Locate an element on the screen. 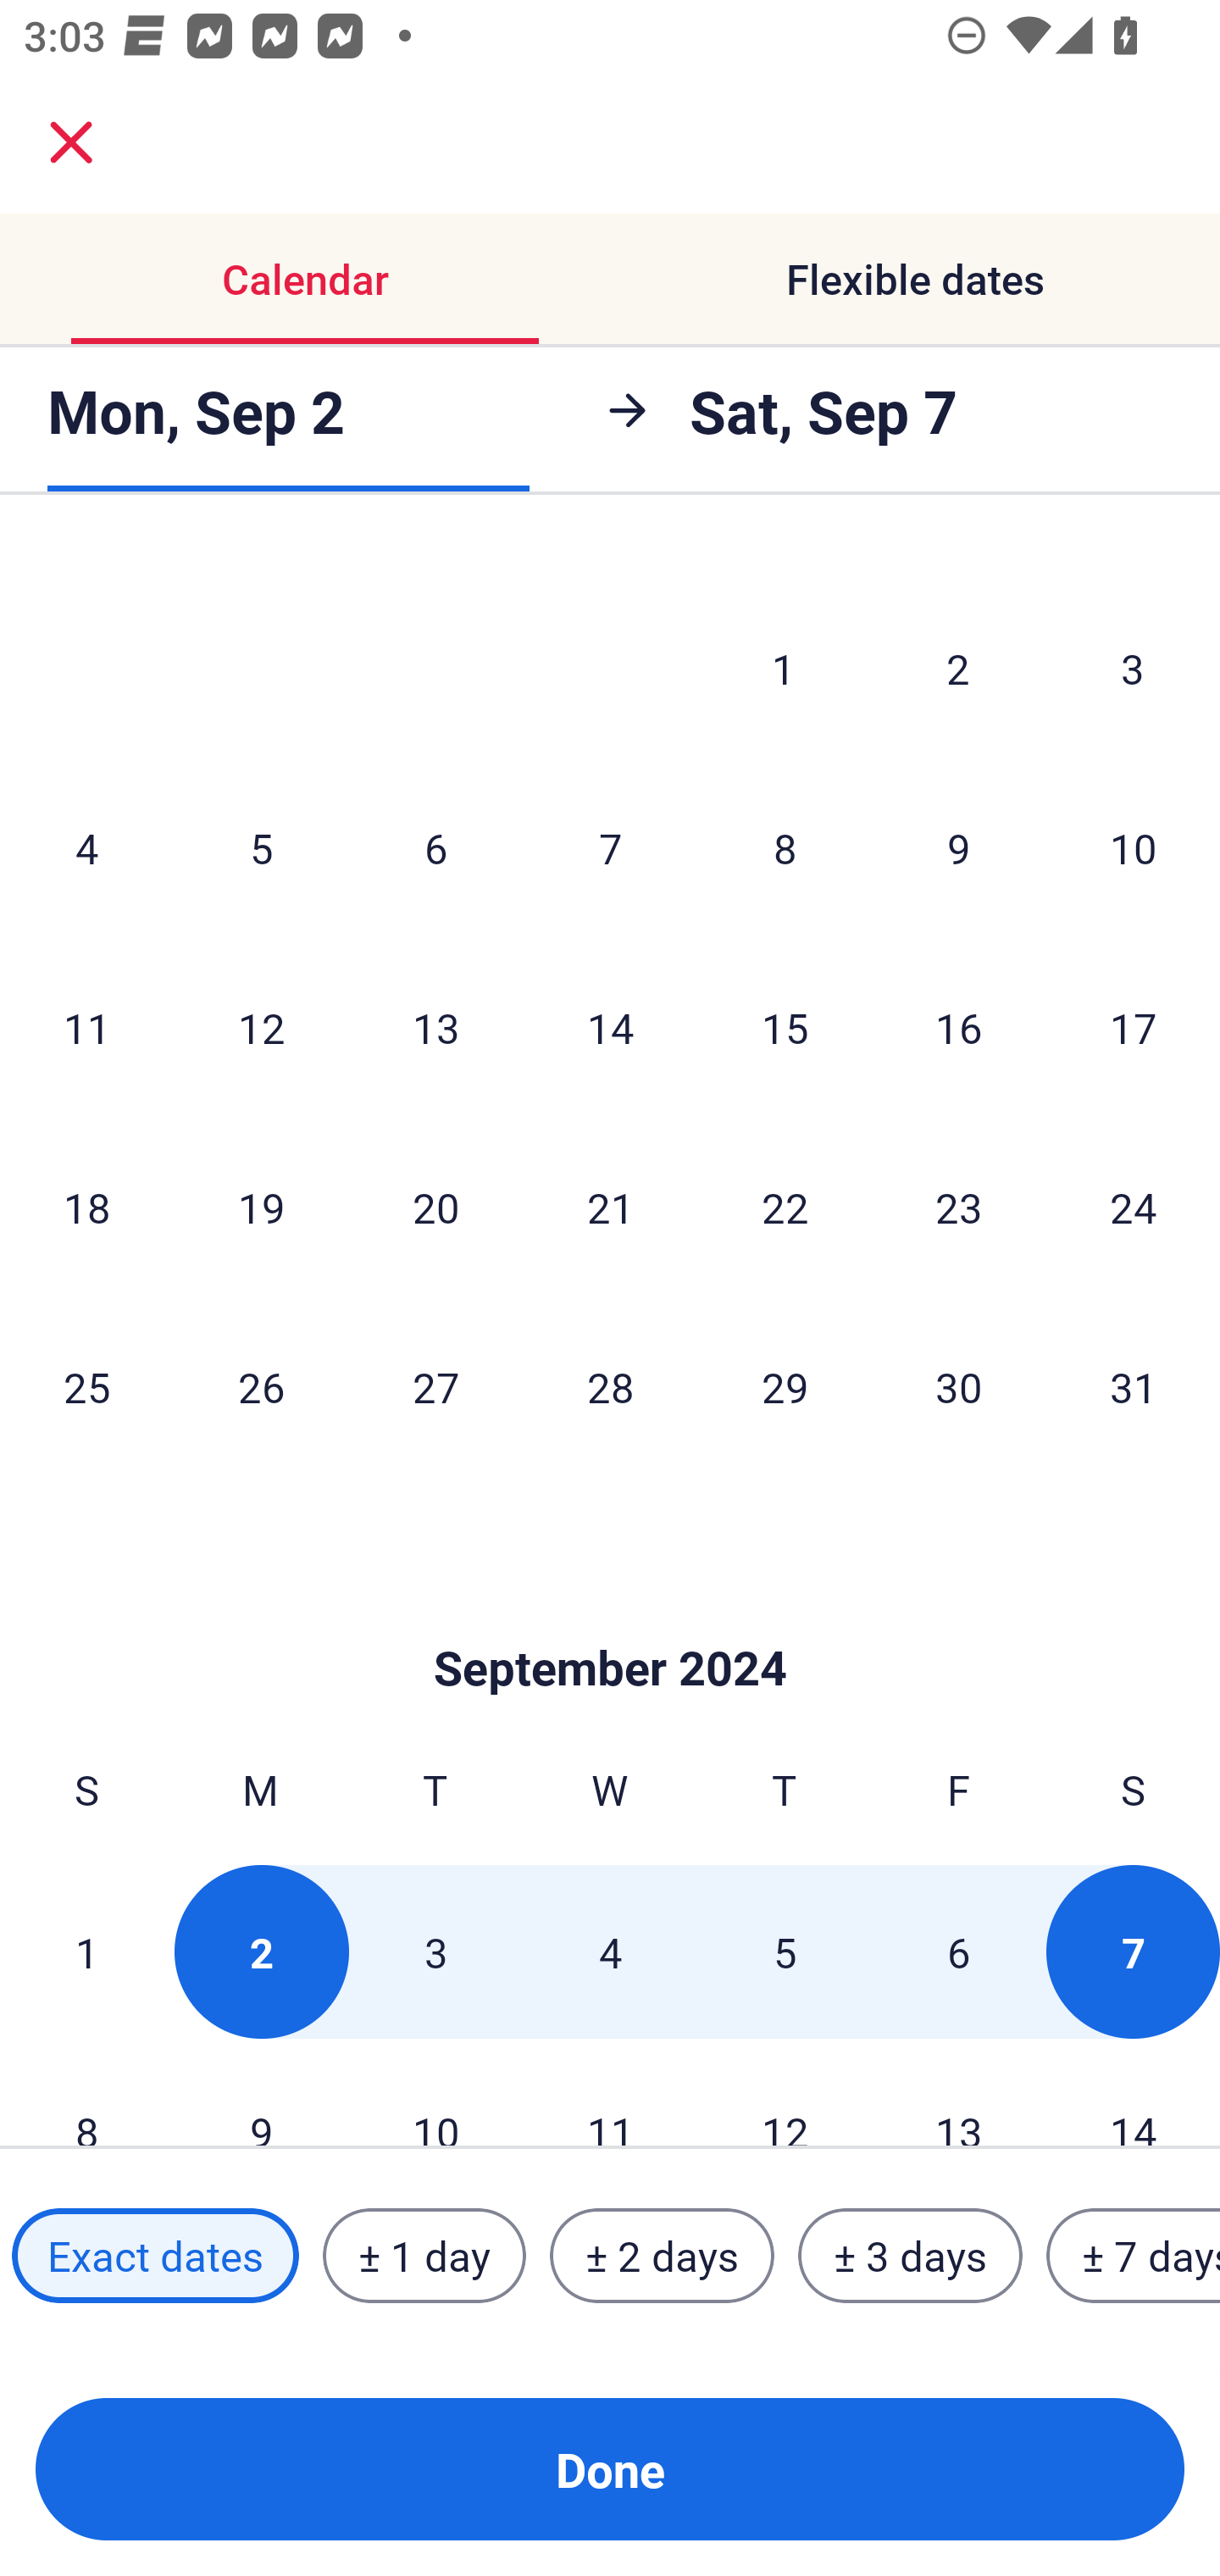 The image size is (1220, 2576). Done is located at coordinates (610, 2469).